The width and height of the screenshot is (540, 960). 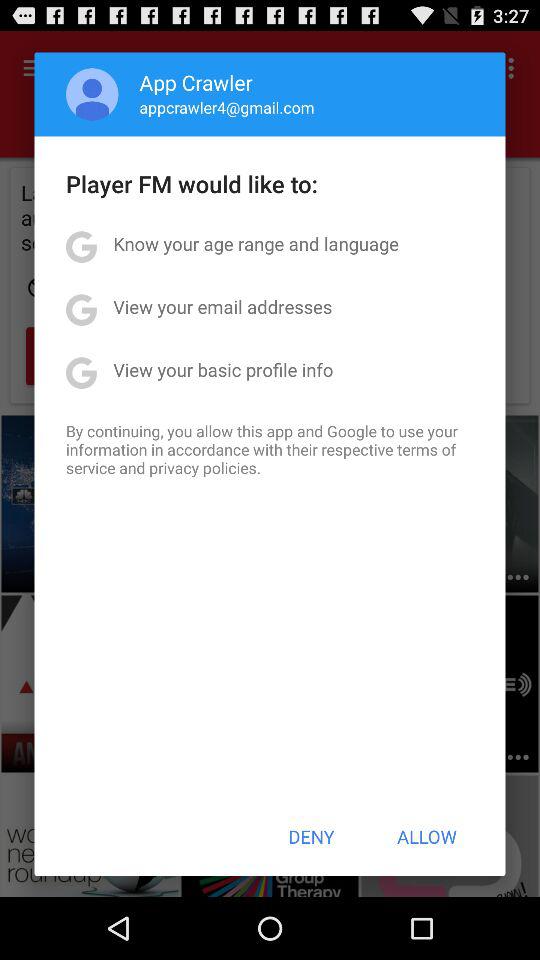 What do you see at coordinates (226, 107) in the screenshot?
I see `scroll until the appcrawler4@gmail.com app` at bounding box center [226, 107].